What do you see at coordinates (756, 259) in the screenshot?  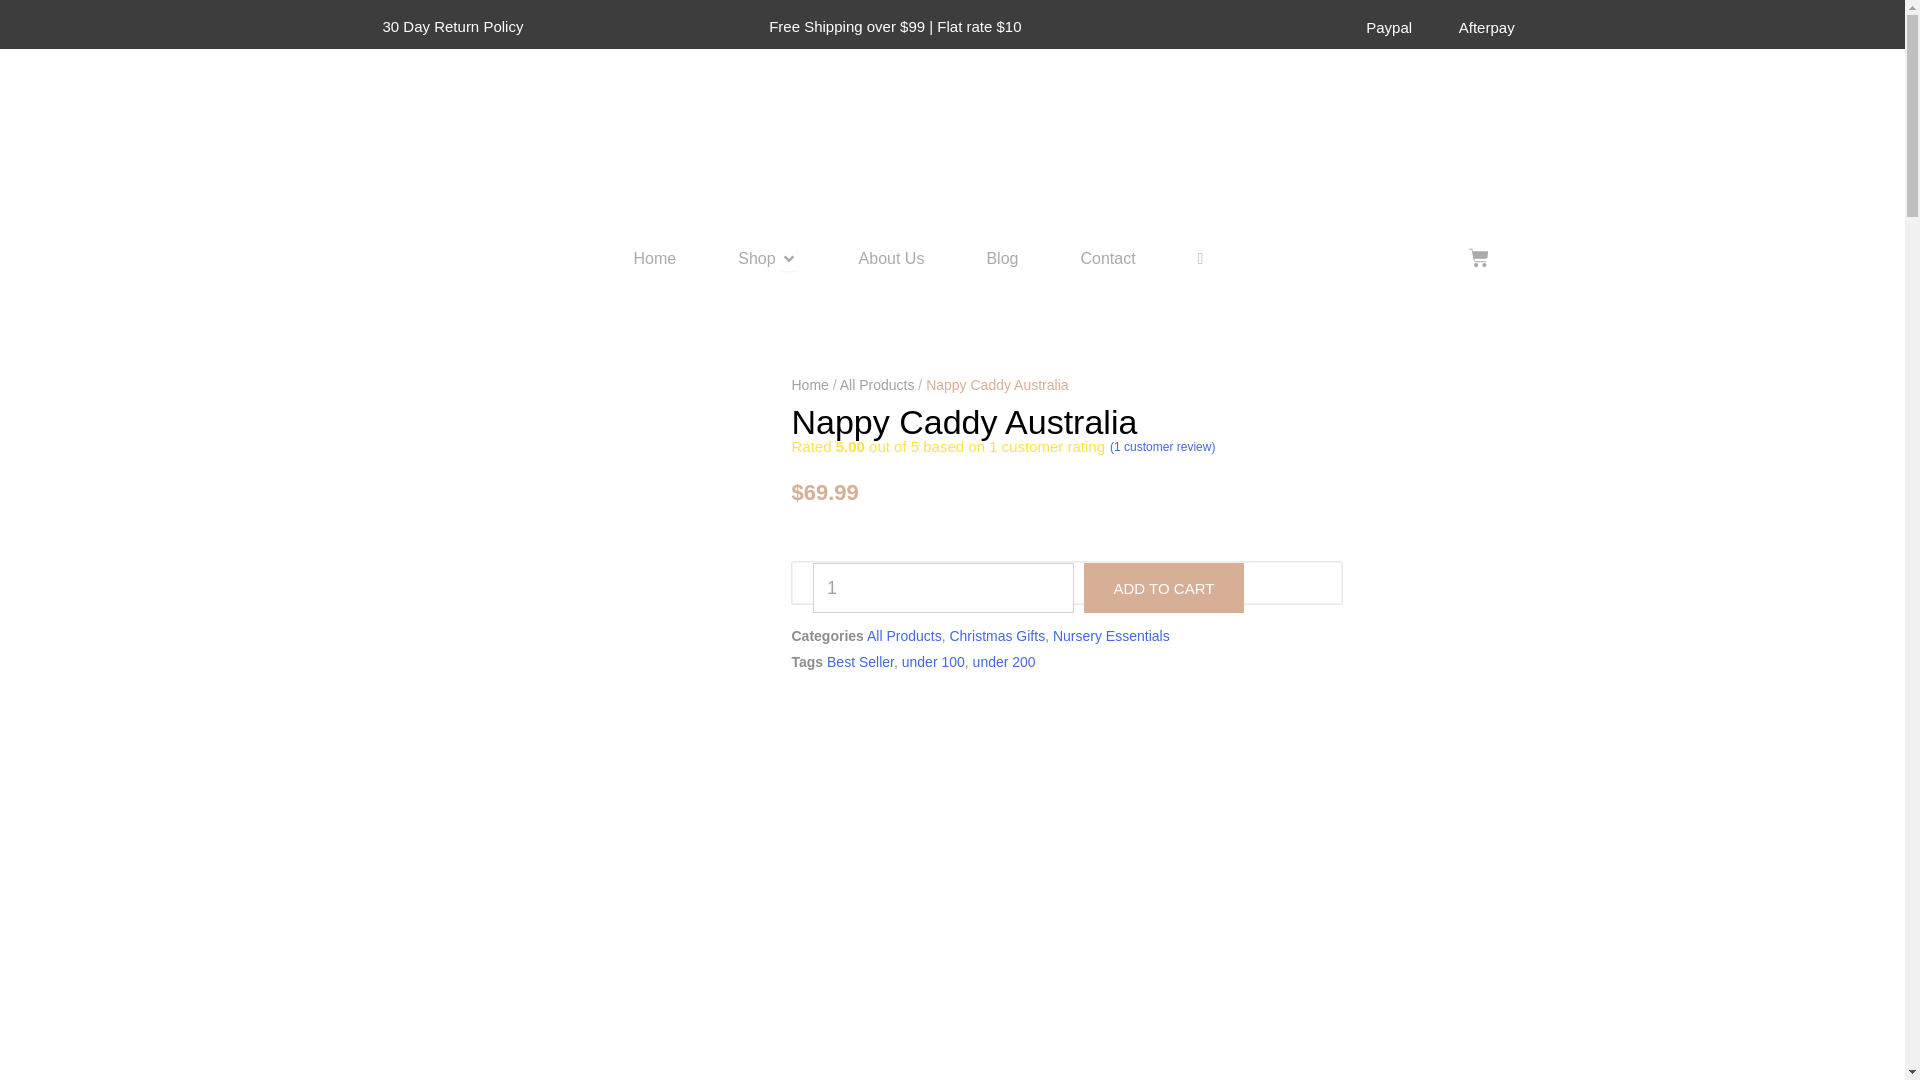 I see `Shop` at bounding box center [756, 259].